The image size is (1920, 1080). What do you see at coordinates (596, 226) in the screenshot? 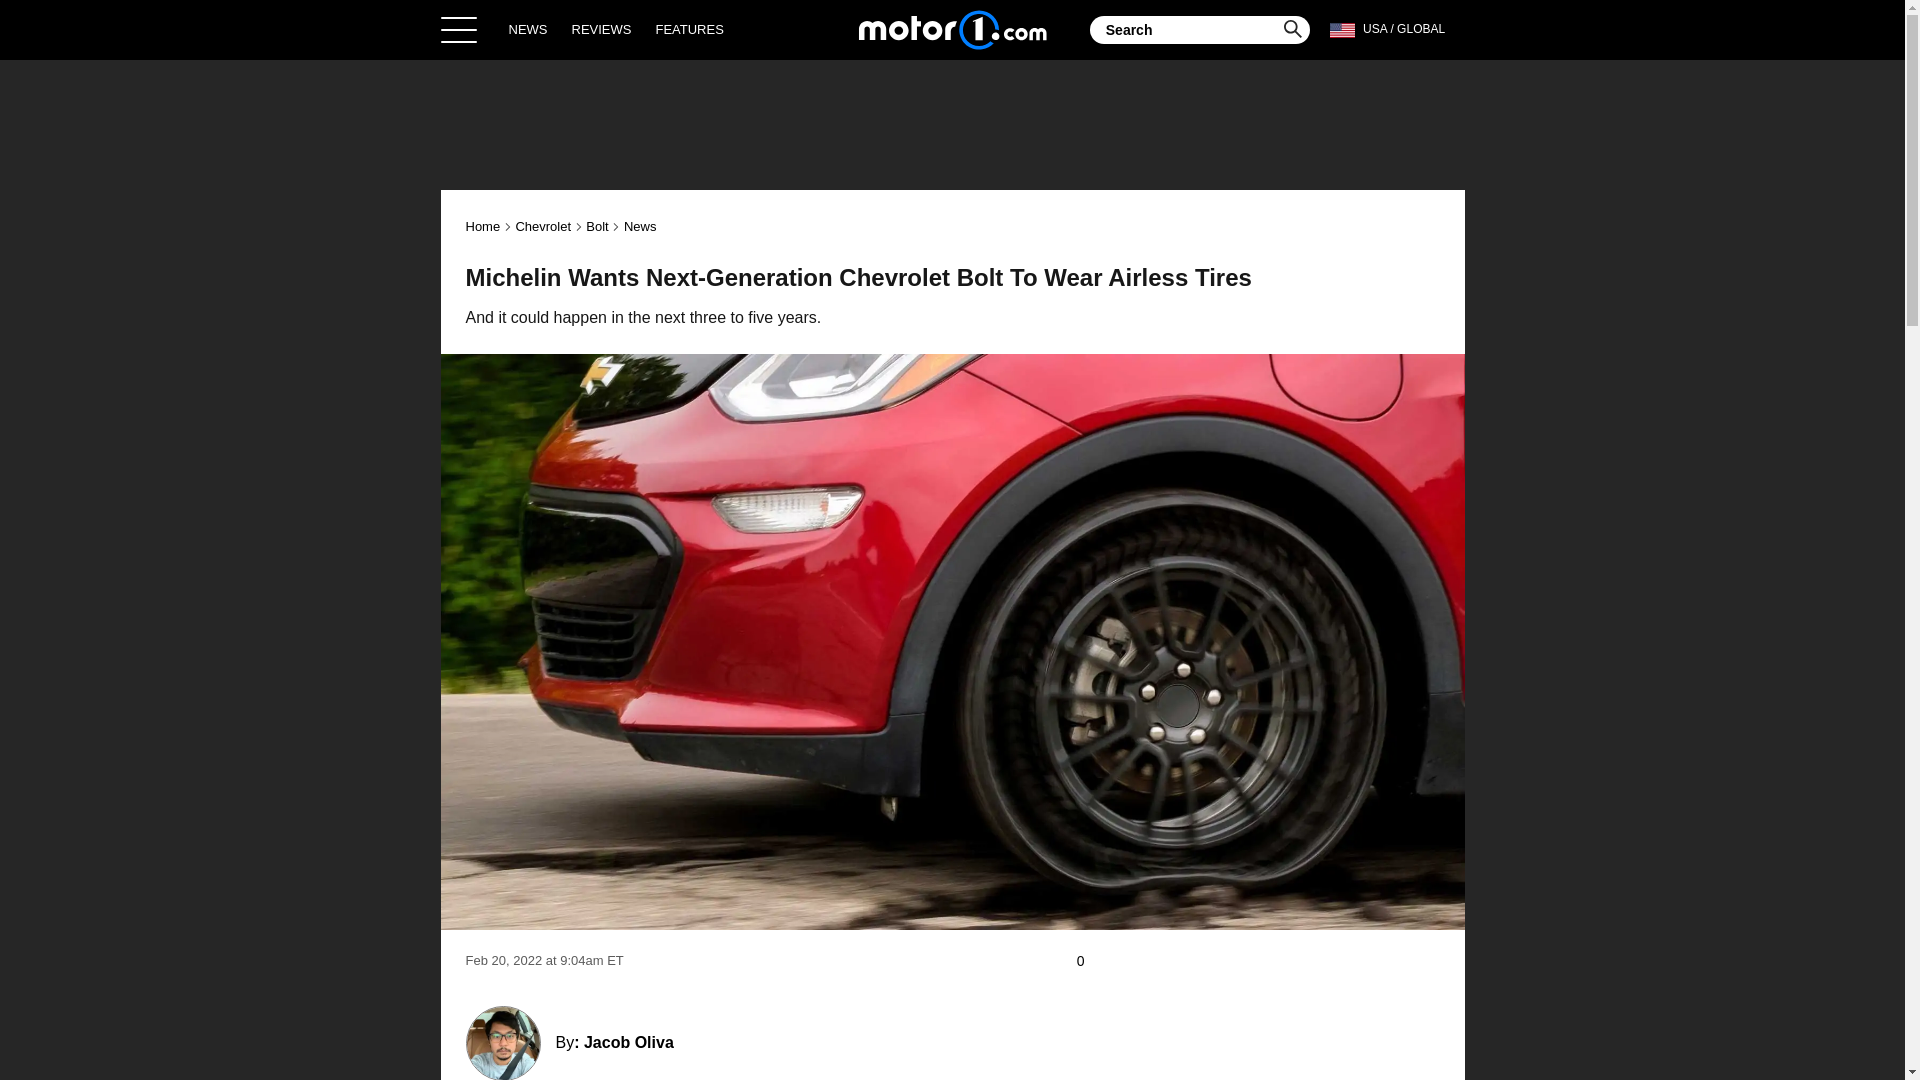
I see `Bolt` at bounding box center [596, 226].